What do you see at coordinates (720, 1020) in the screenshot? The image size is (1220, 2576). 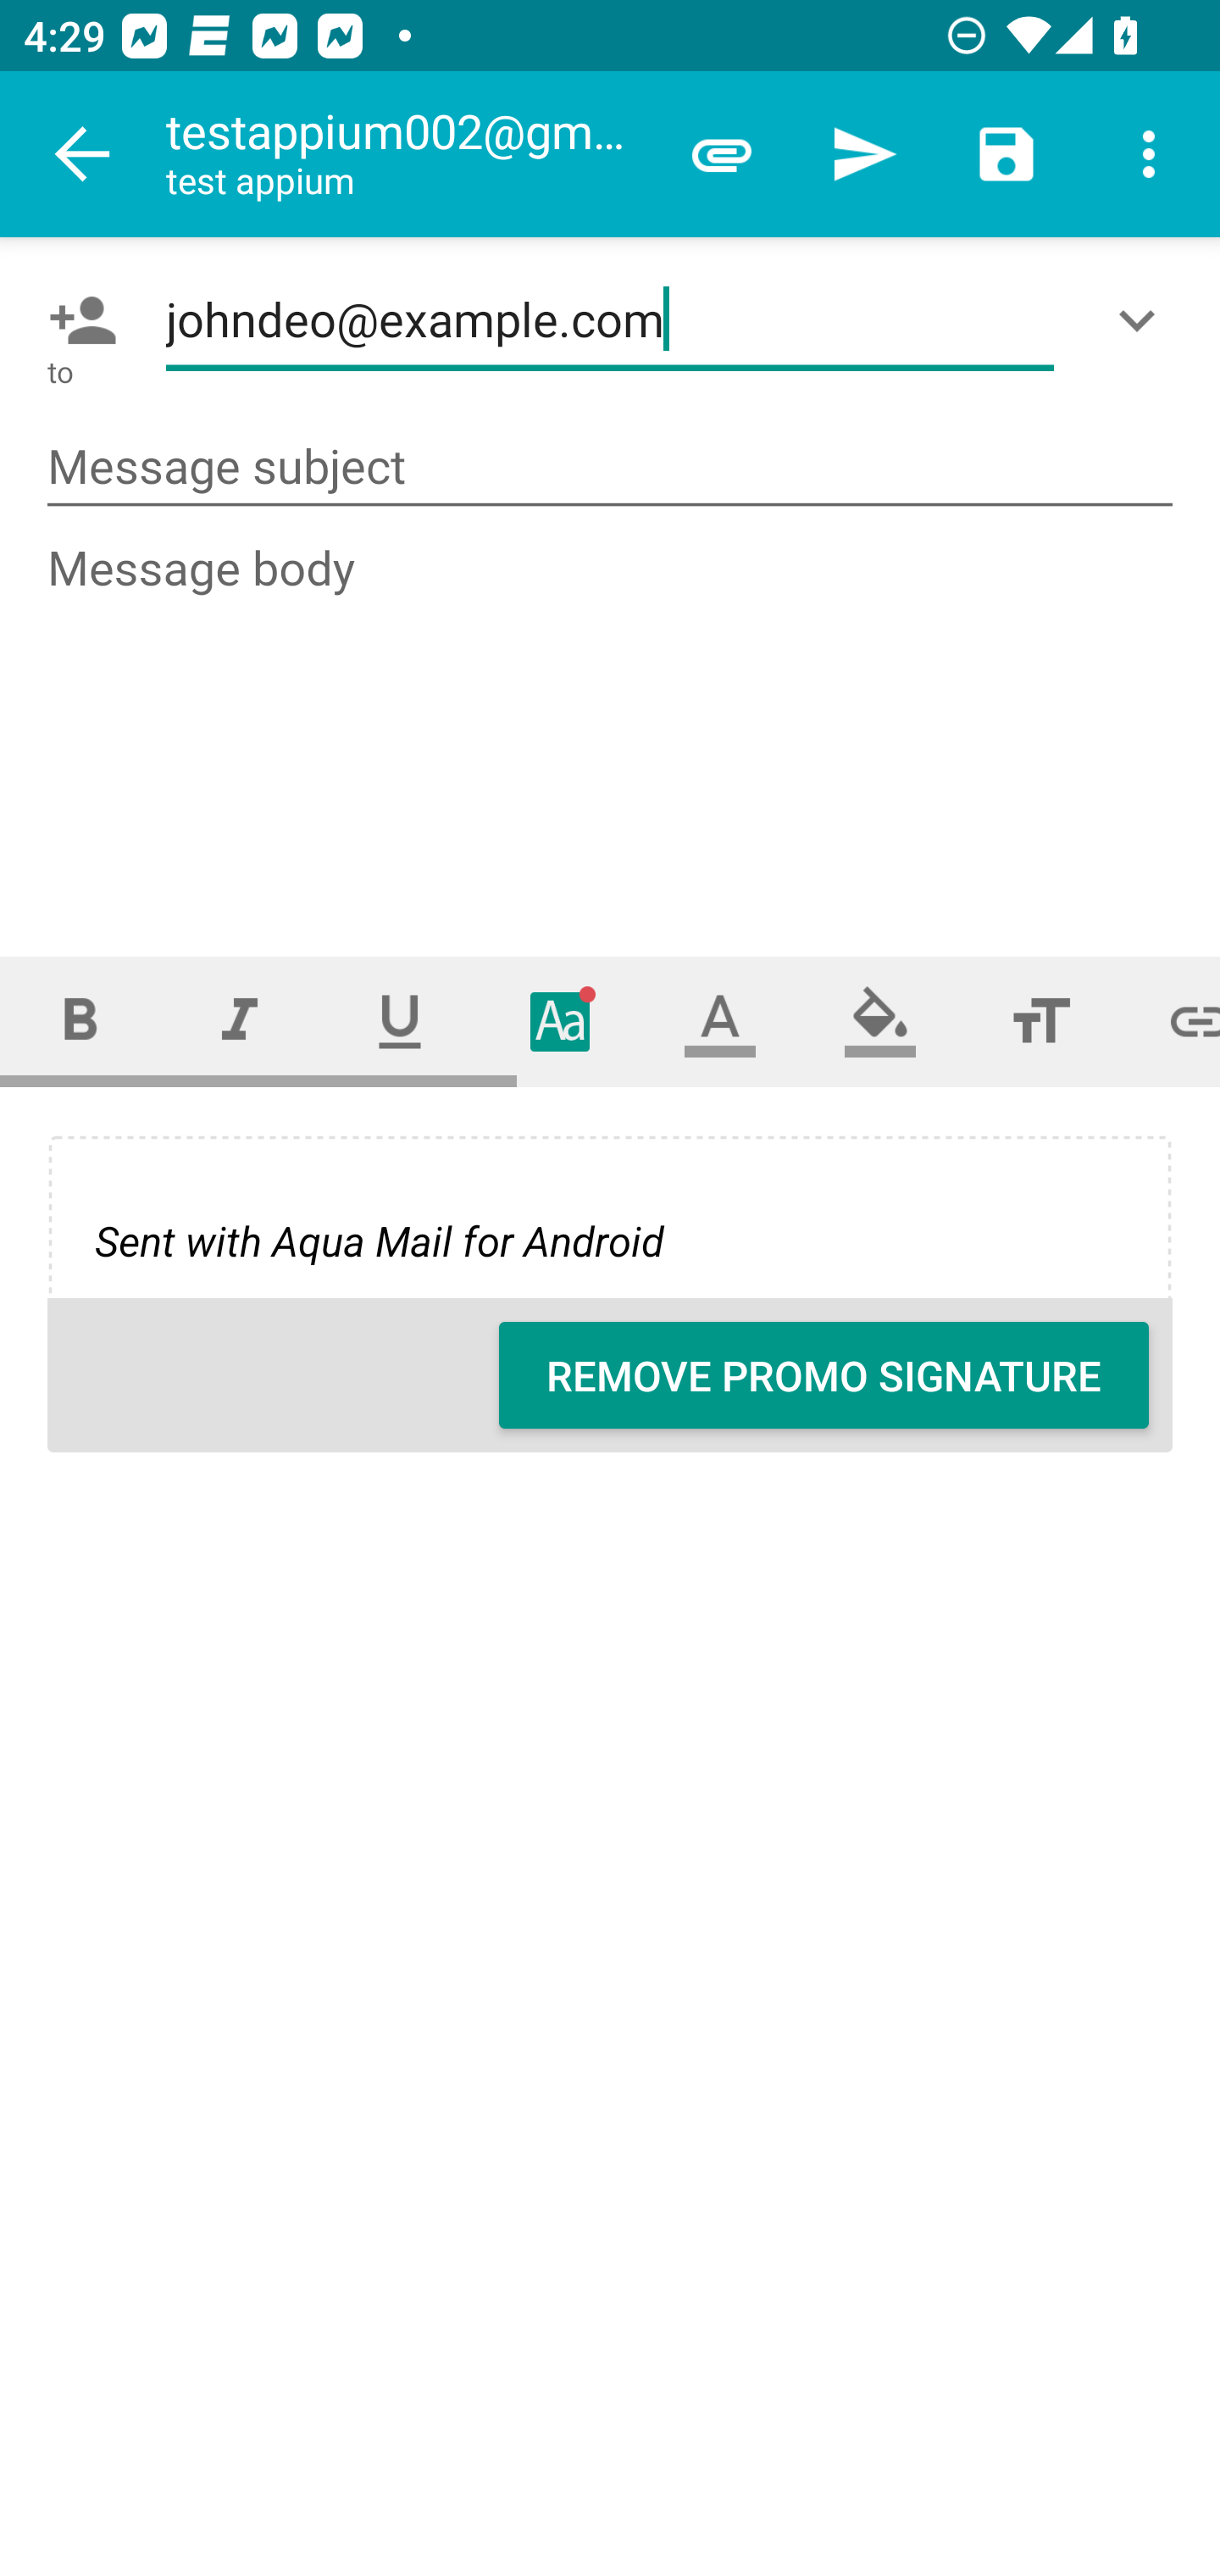 I see `Text color` at bounding box center [720, 1020].